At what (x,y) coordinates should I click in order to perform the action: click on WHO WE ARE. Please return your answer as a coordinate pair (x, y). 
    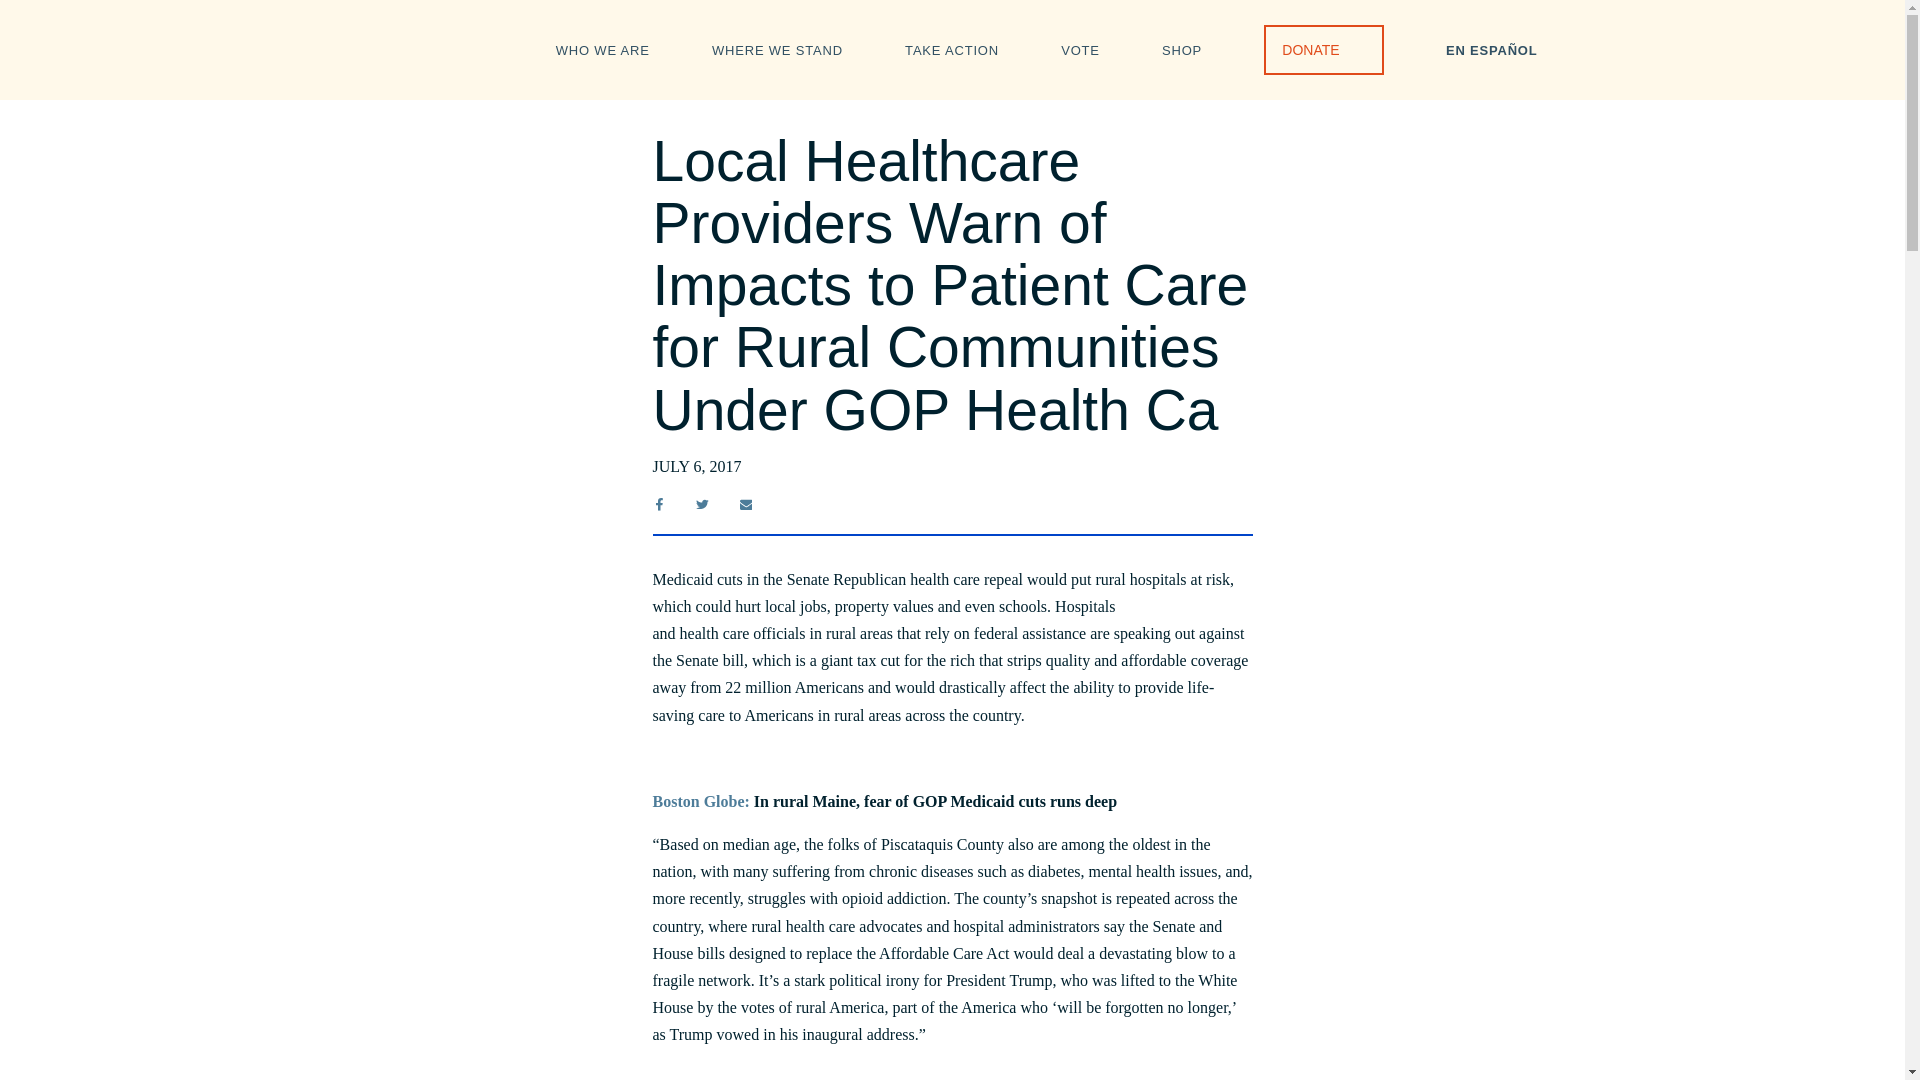
    Looking at the image, I should click on (603, 48).